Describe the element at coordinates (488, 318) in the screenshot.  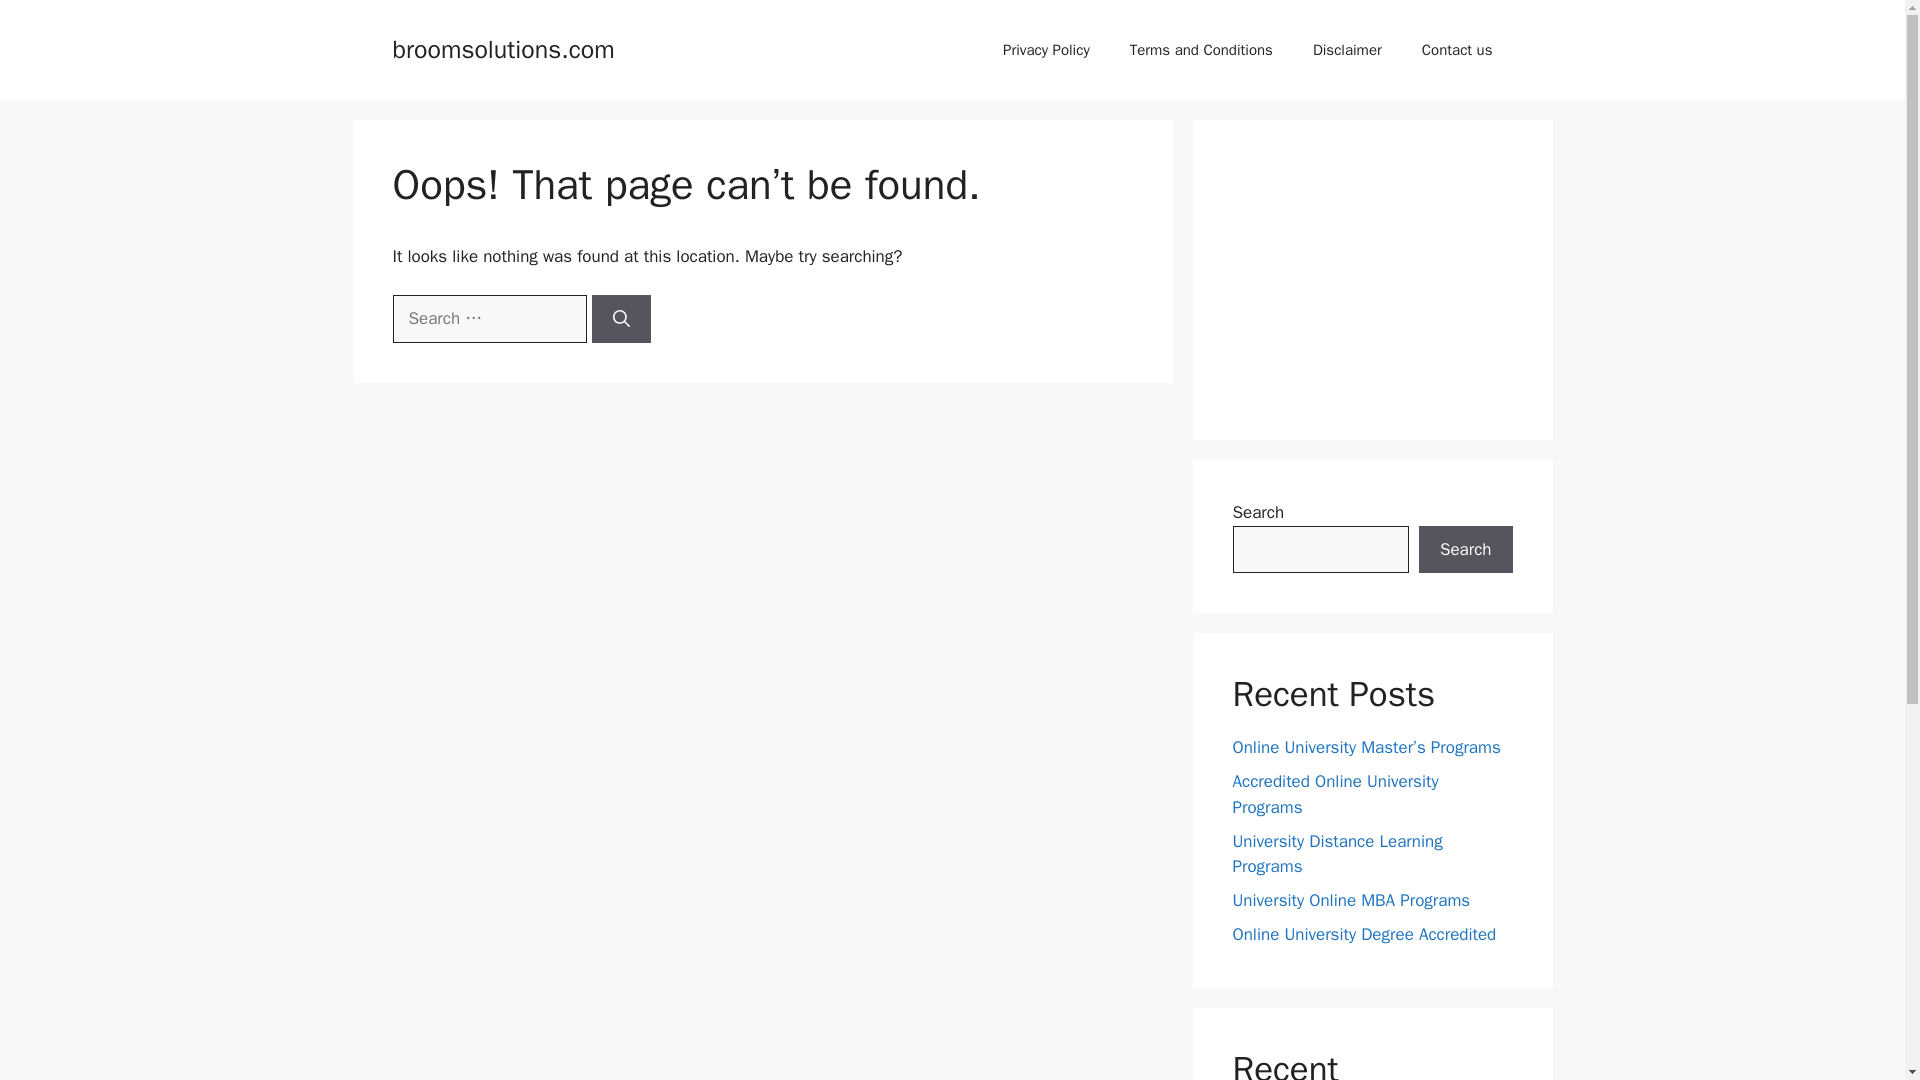
I see `Search for:` at that location.